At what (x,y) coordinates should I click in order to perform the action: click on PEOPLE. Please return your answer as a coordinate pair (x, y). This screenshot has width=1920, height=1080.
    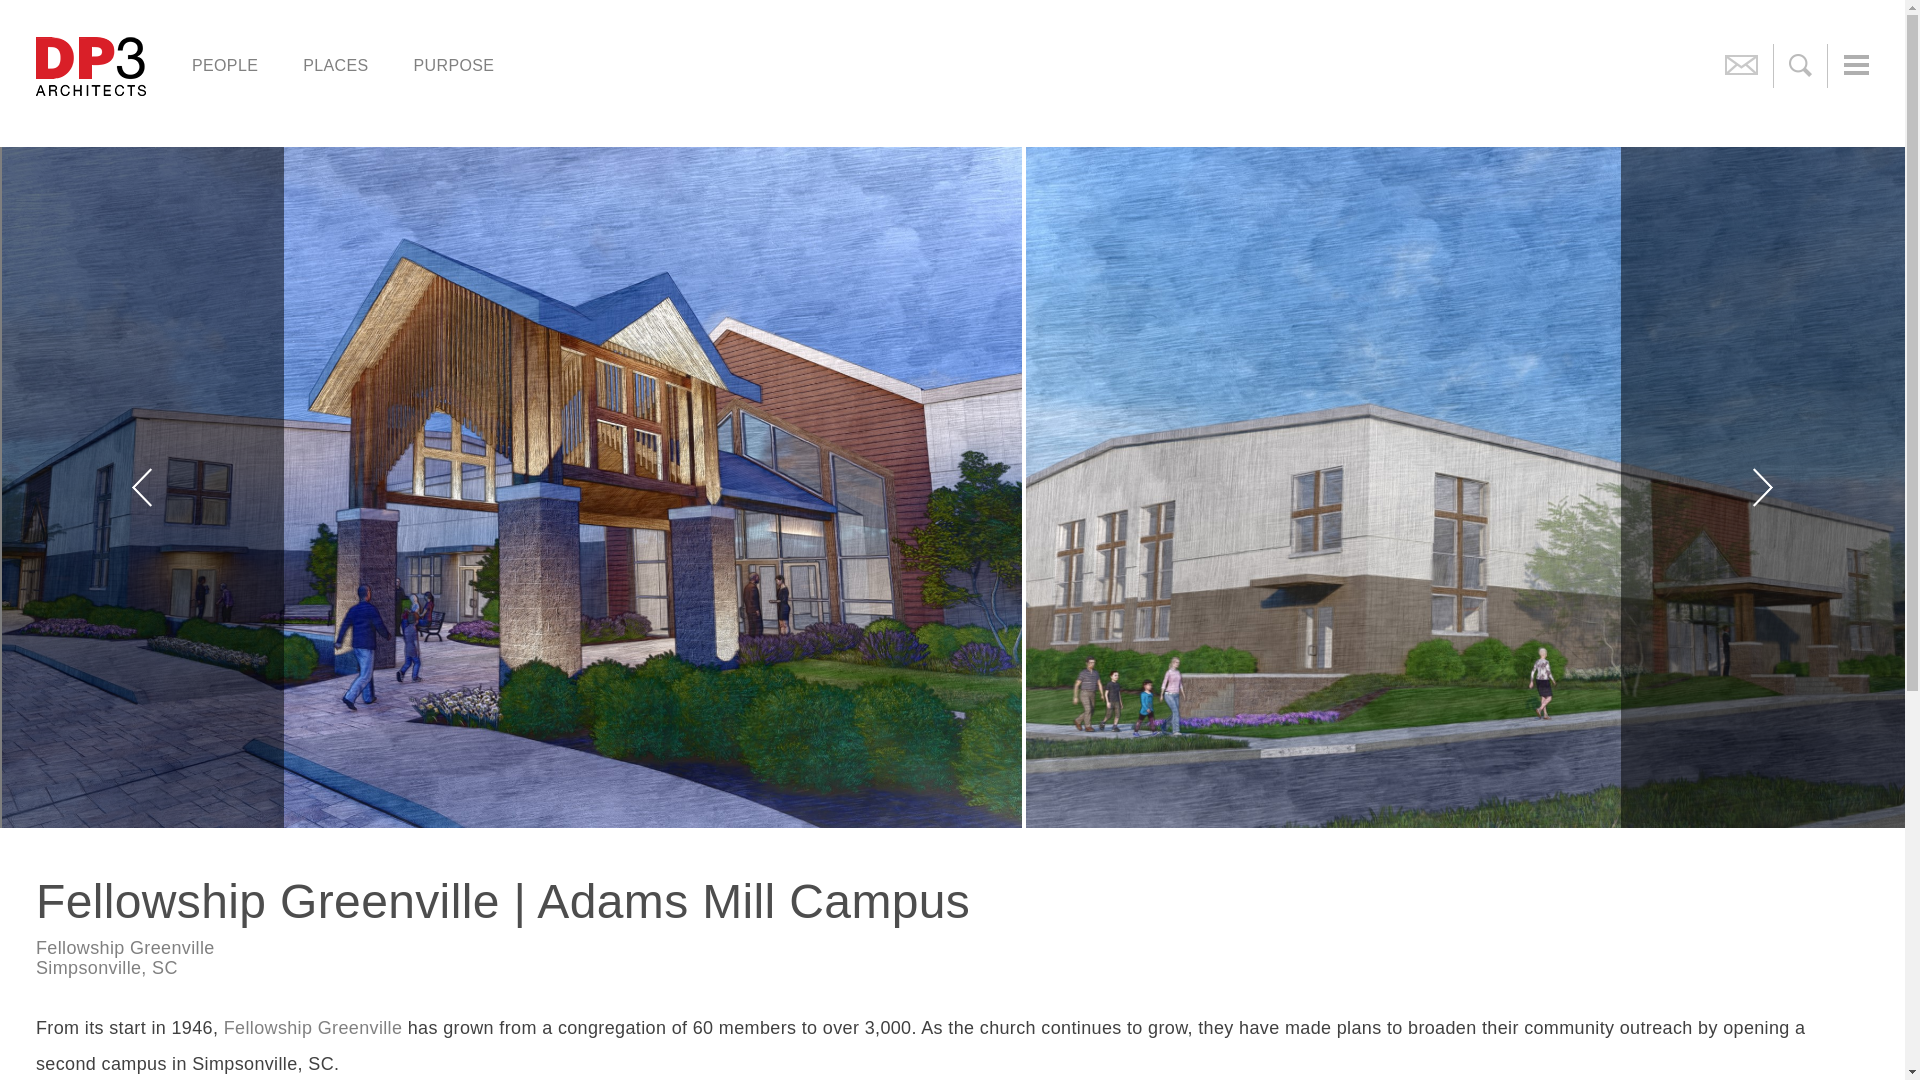
    Looking at the image, I should click on (225, 83).